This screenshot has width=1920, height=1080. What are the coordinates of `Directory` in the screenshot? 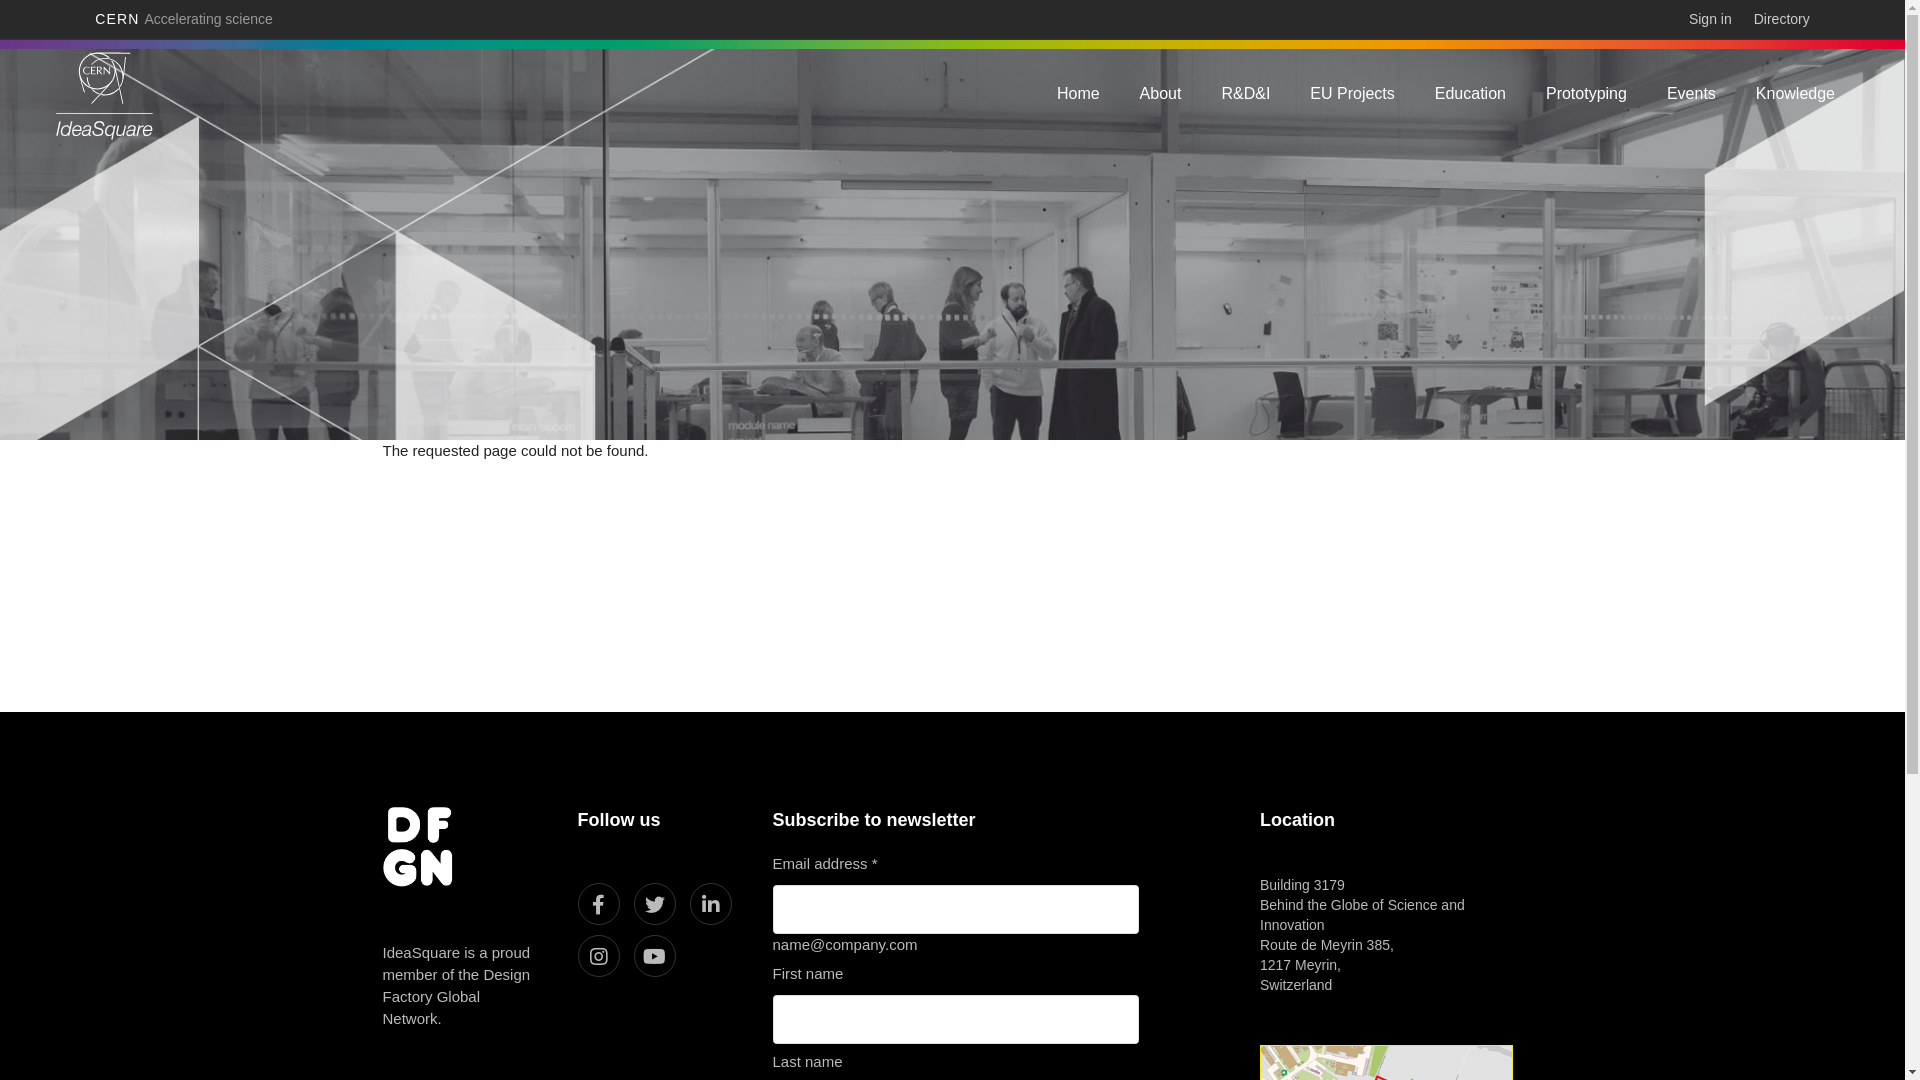 It's located at (1782, 19).